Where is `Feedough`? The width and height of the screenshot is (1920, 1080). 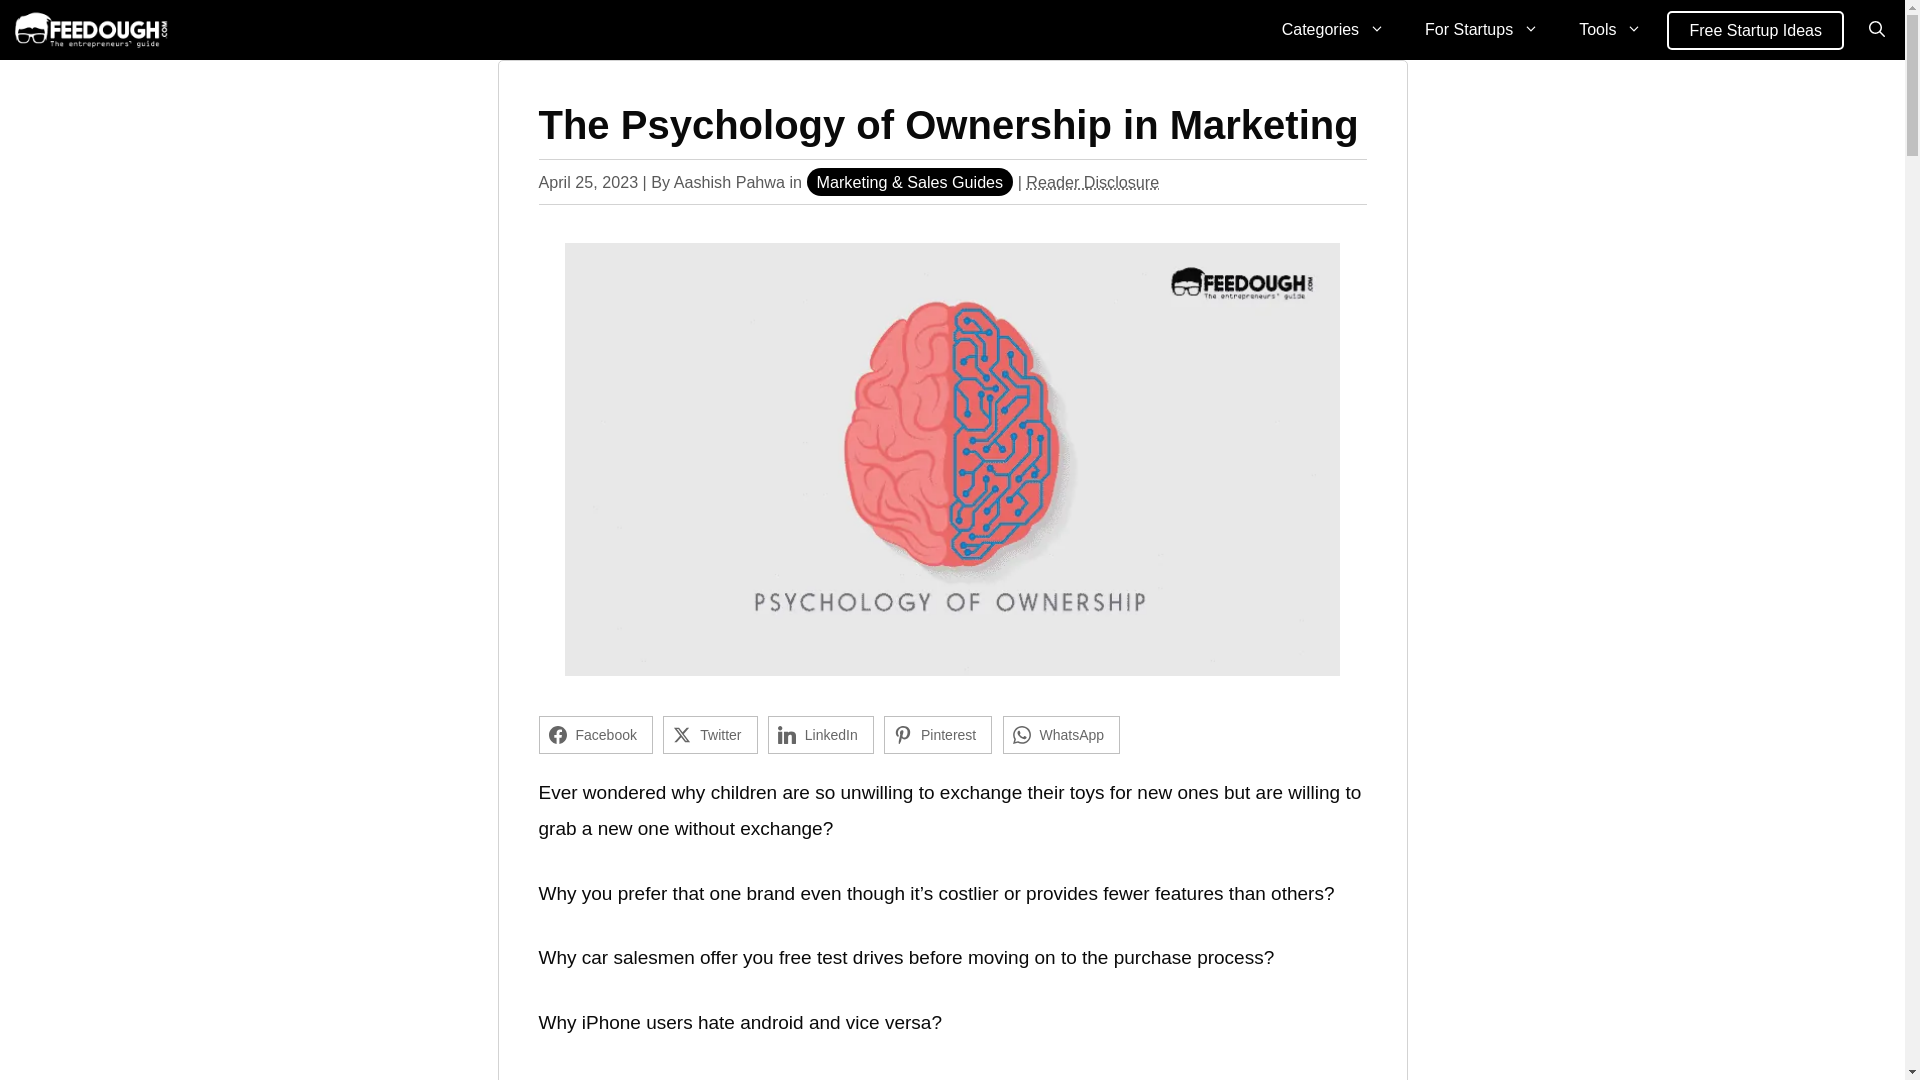 Feedough is located at coordinates (90, 30).